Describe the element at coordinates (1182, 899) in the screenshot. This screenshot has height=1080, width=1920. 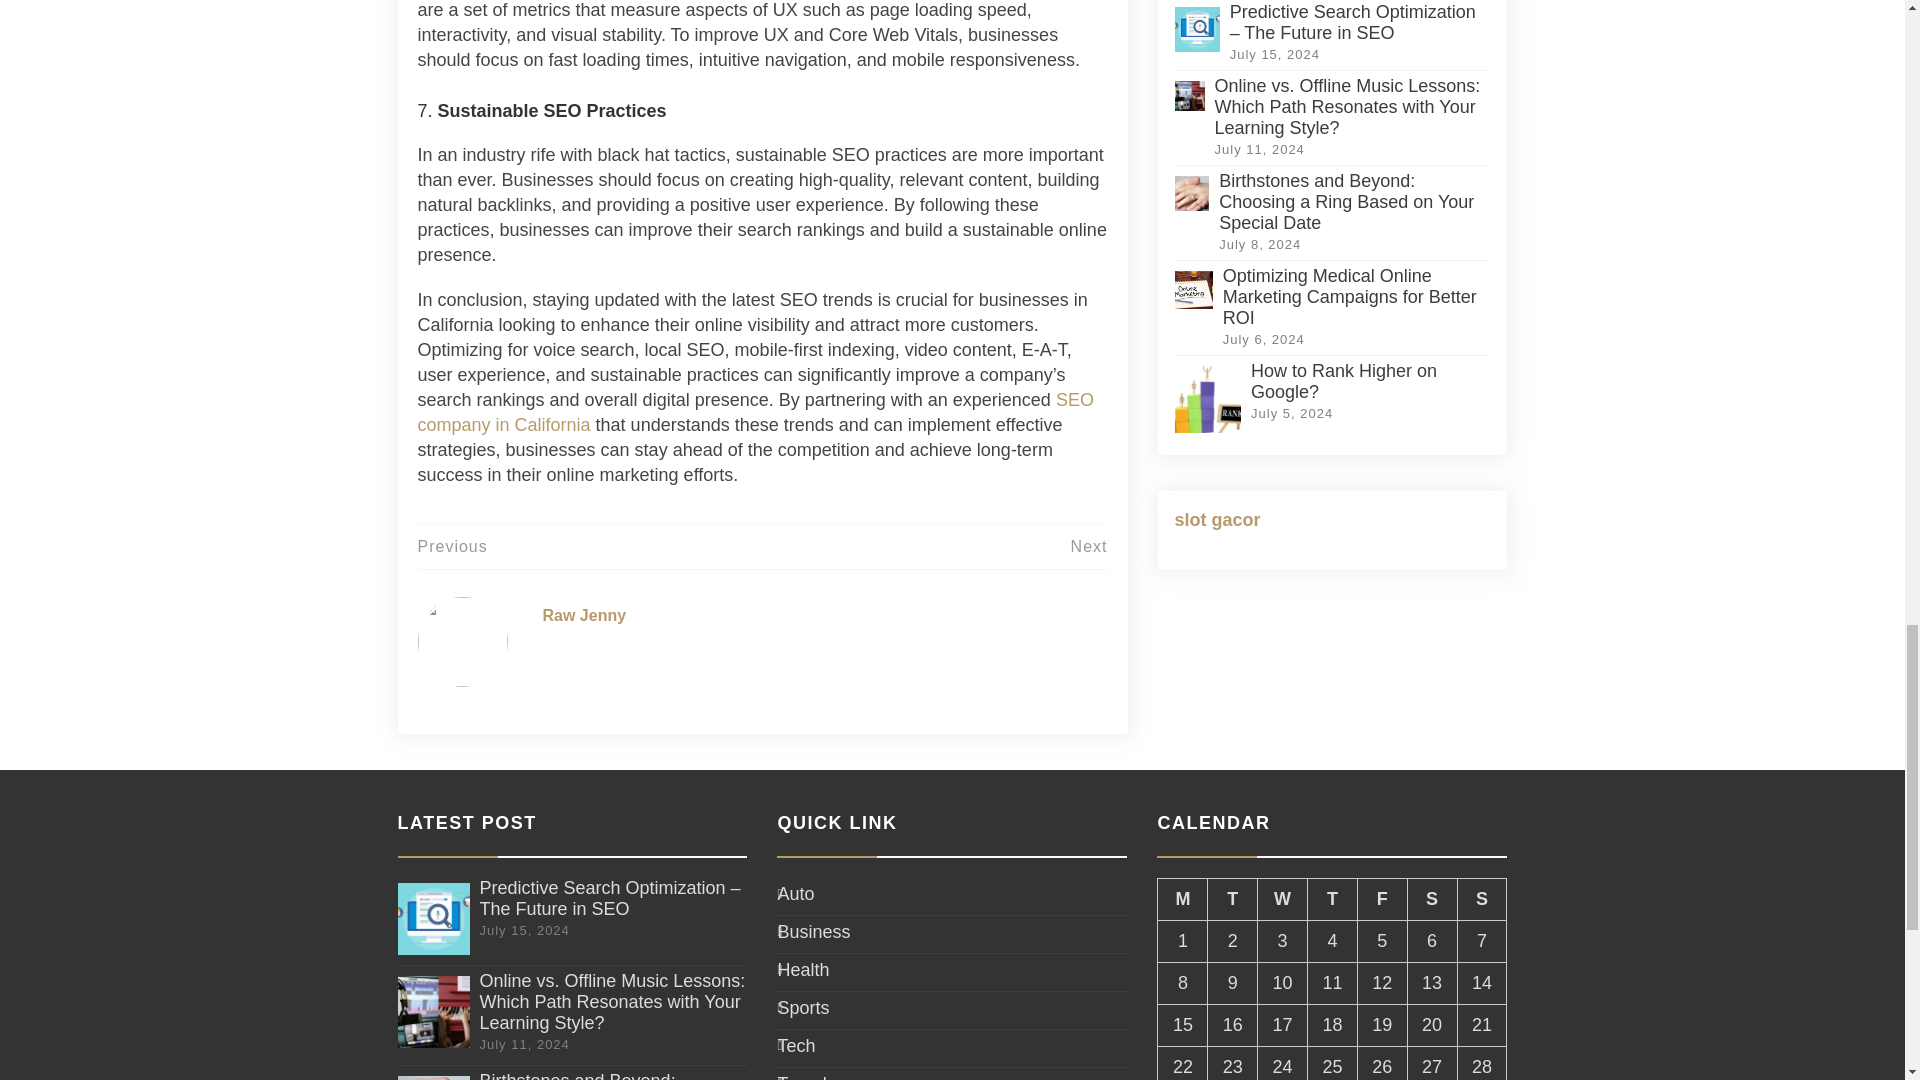
I see `Monday` at that location.